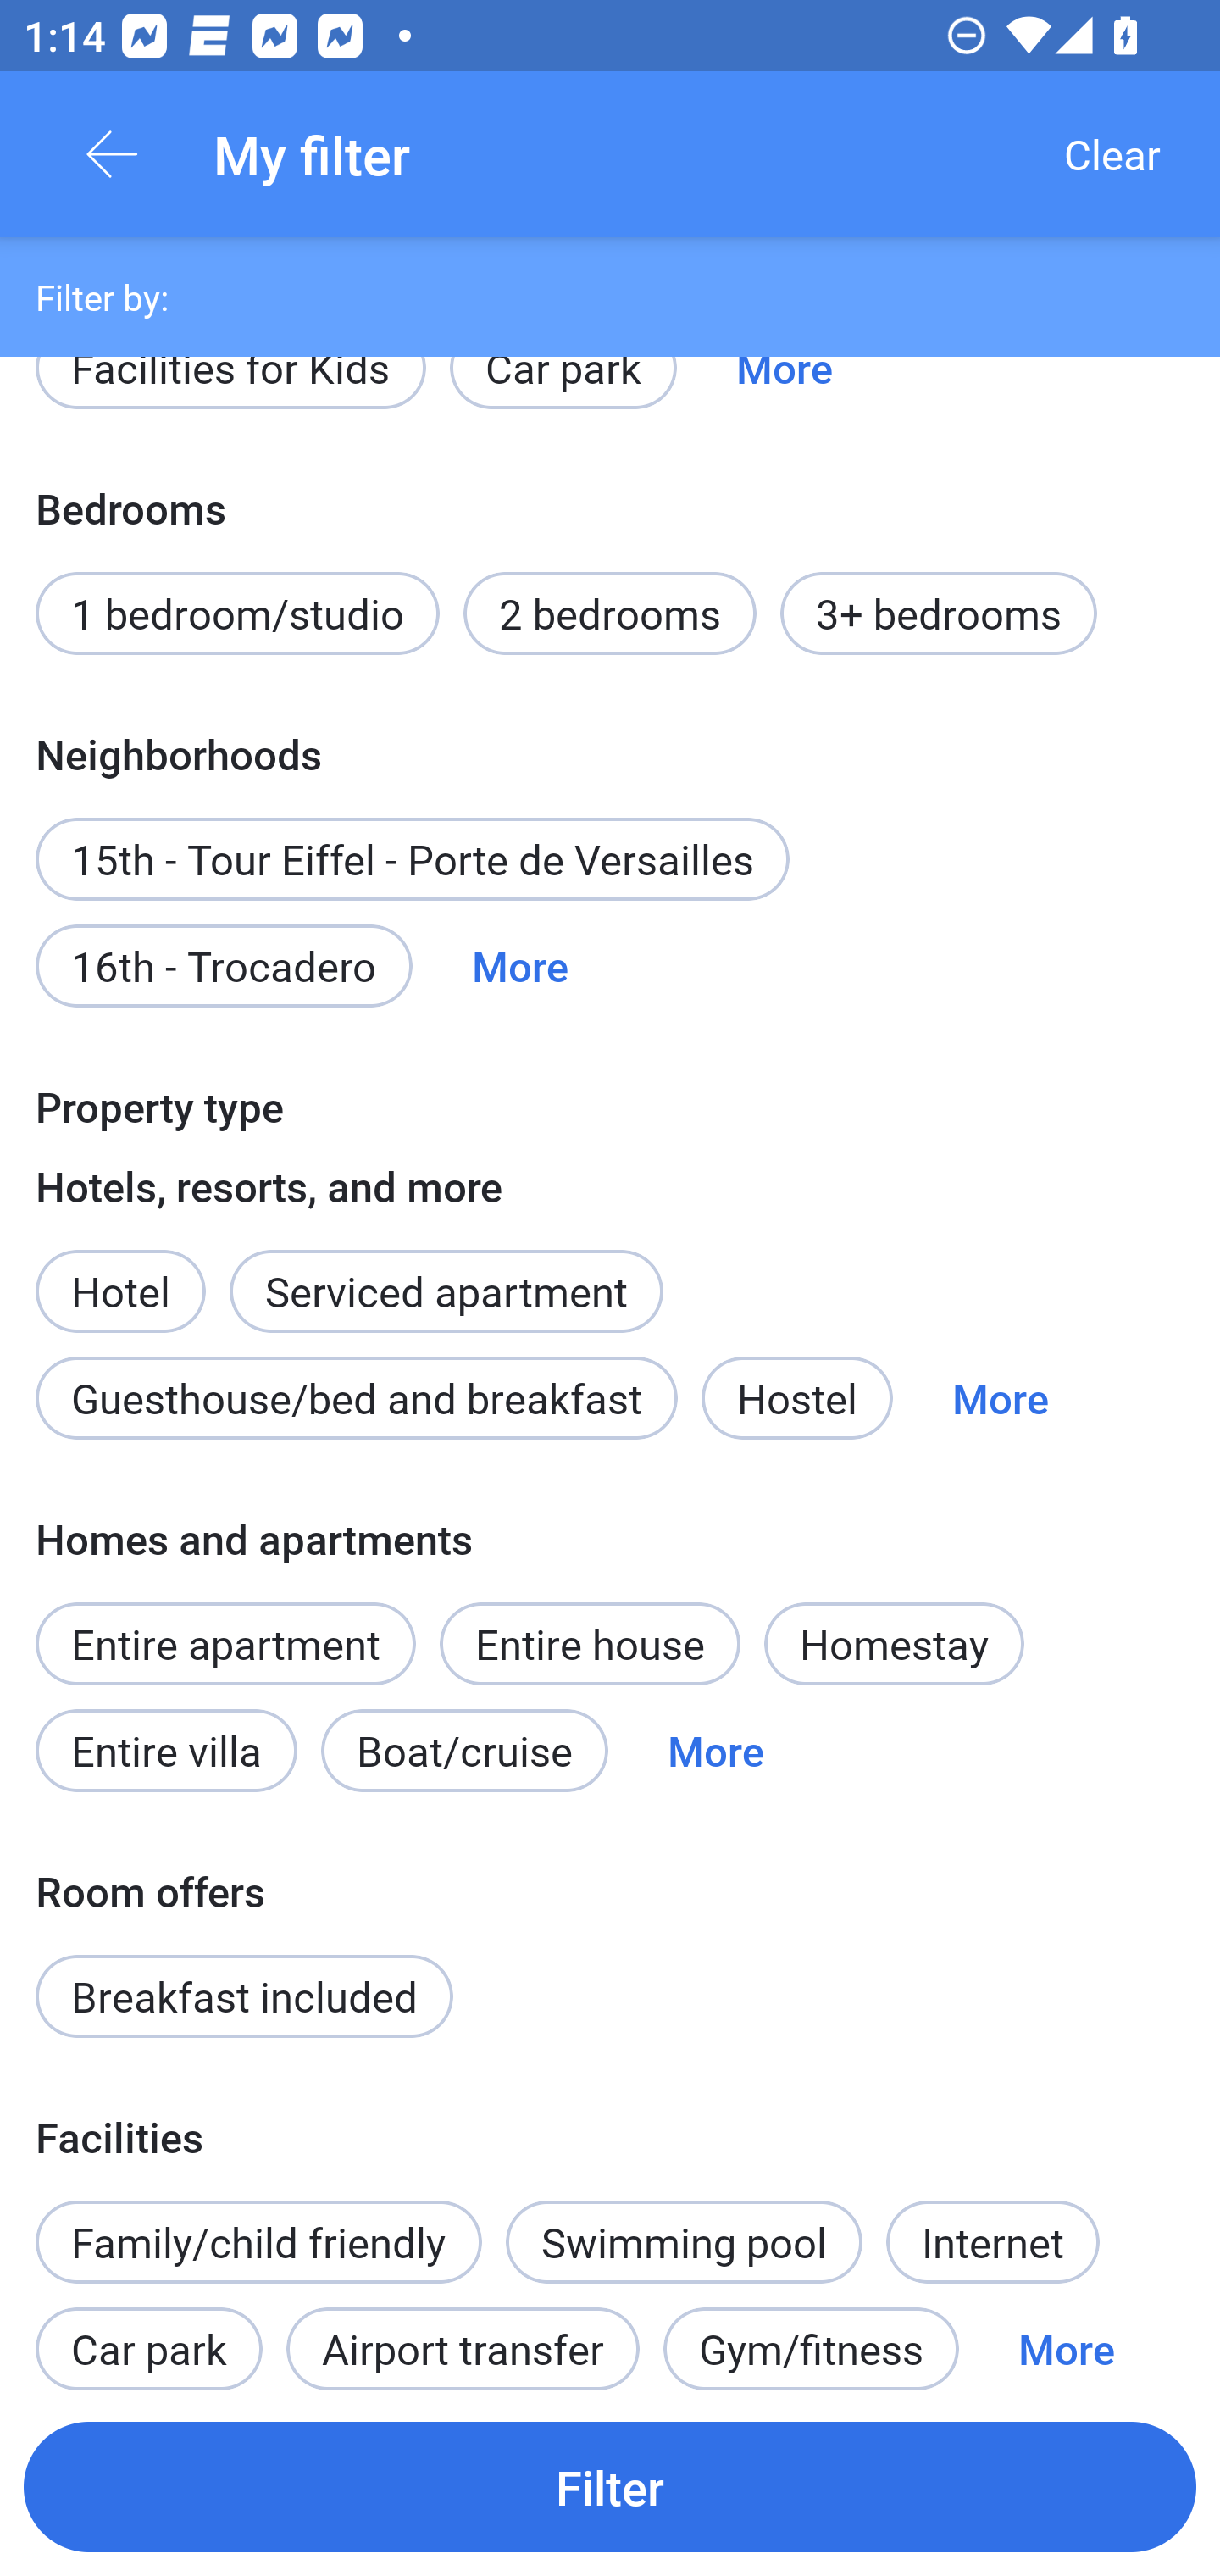  Describe the element at coordinates (446, 1273) in the screenshot. I see `Serviced apartment` at that location.